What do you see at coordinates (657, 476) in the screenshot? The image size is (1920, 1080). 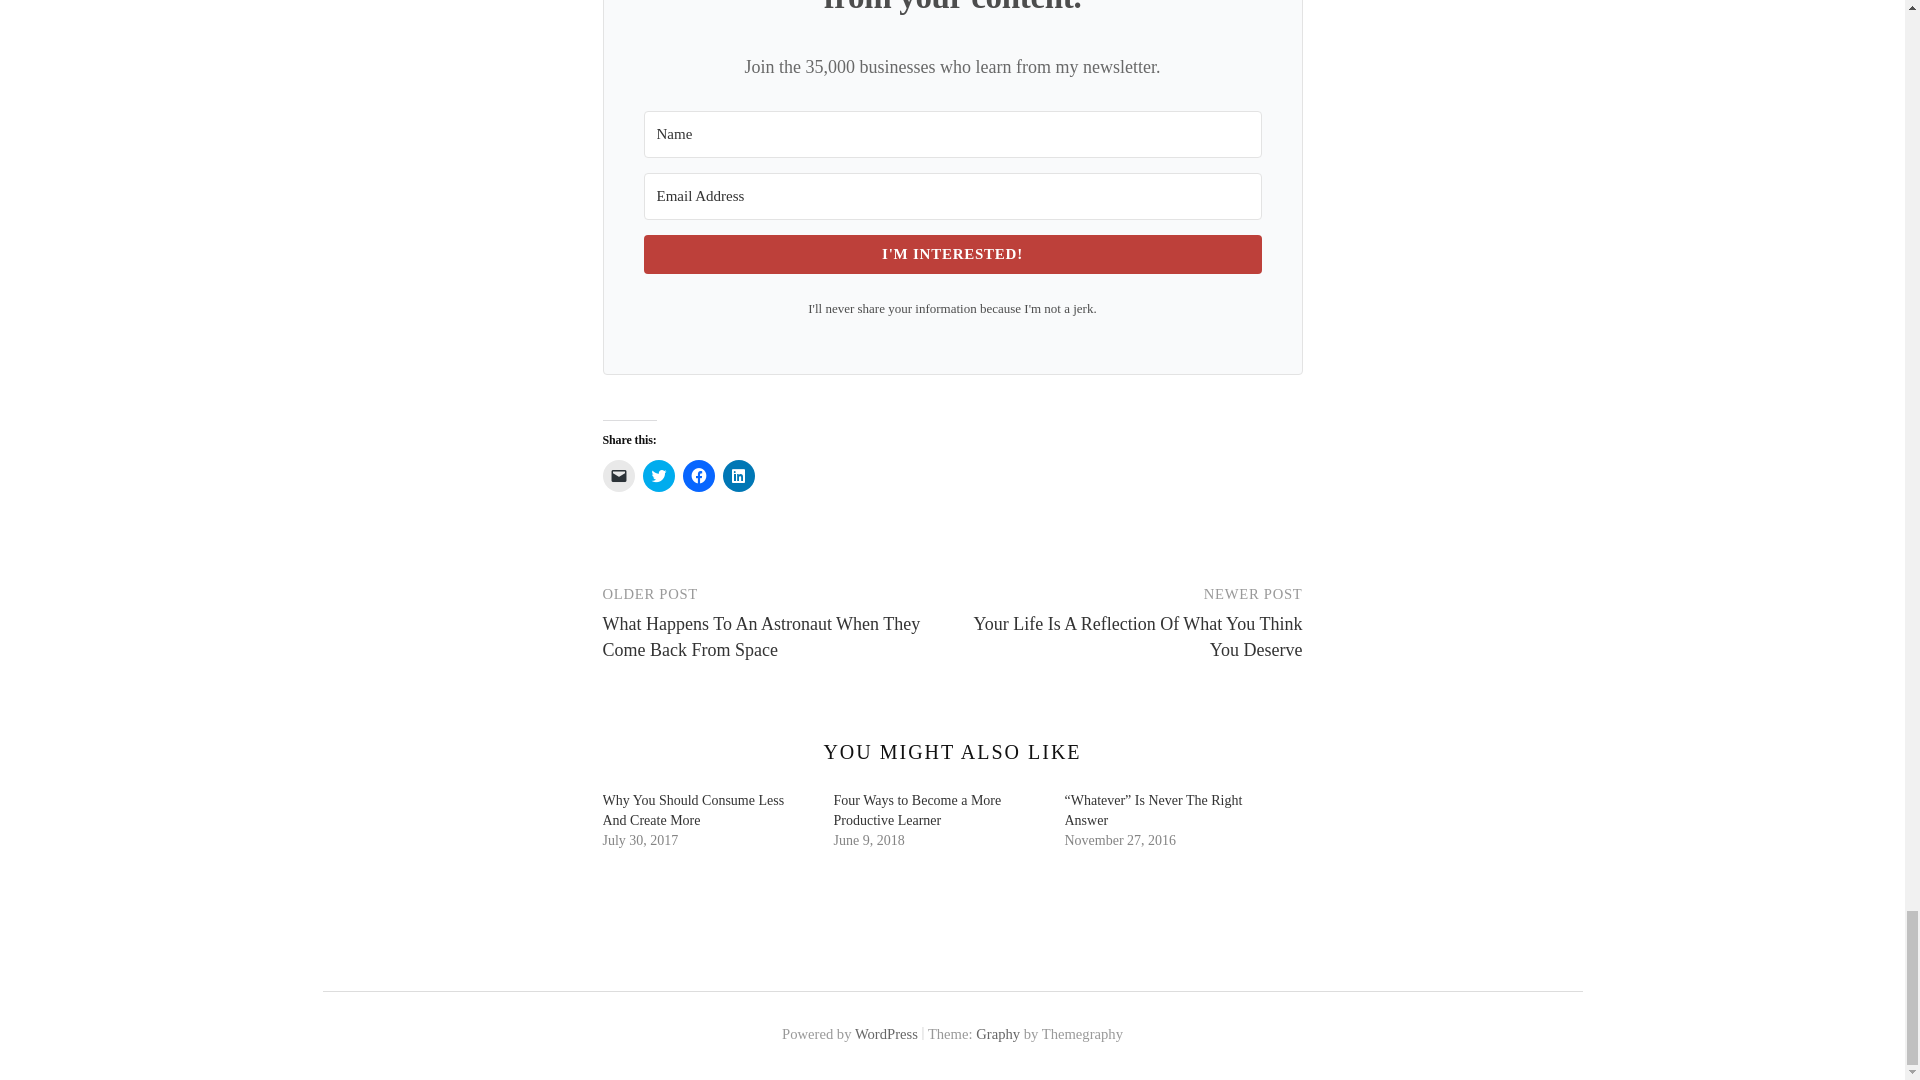 I see `Click to share on Twitter` at bounding box center [657, 476].